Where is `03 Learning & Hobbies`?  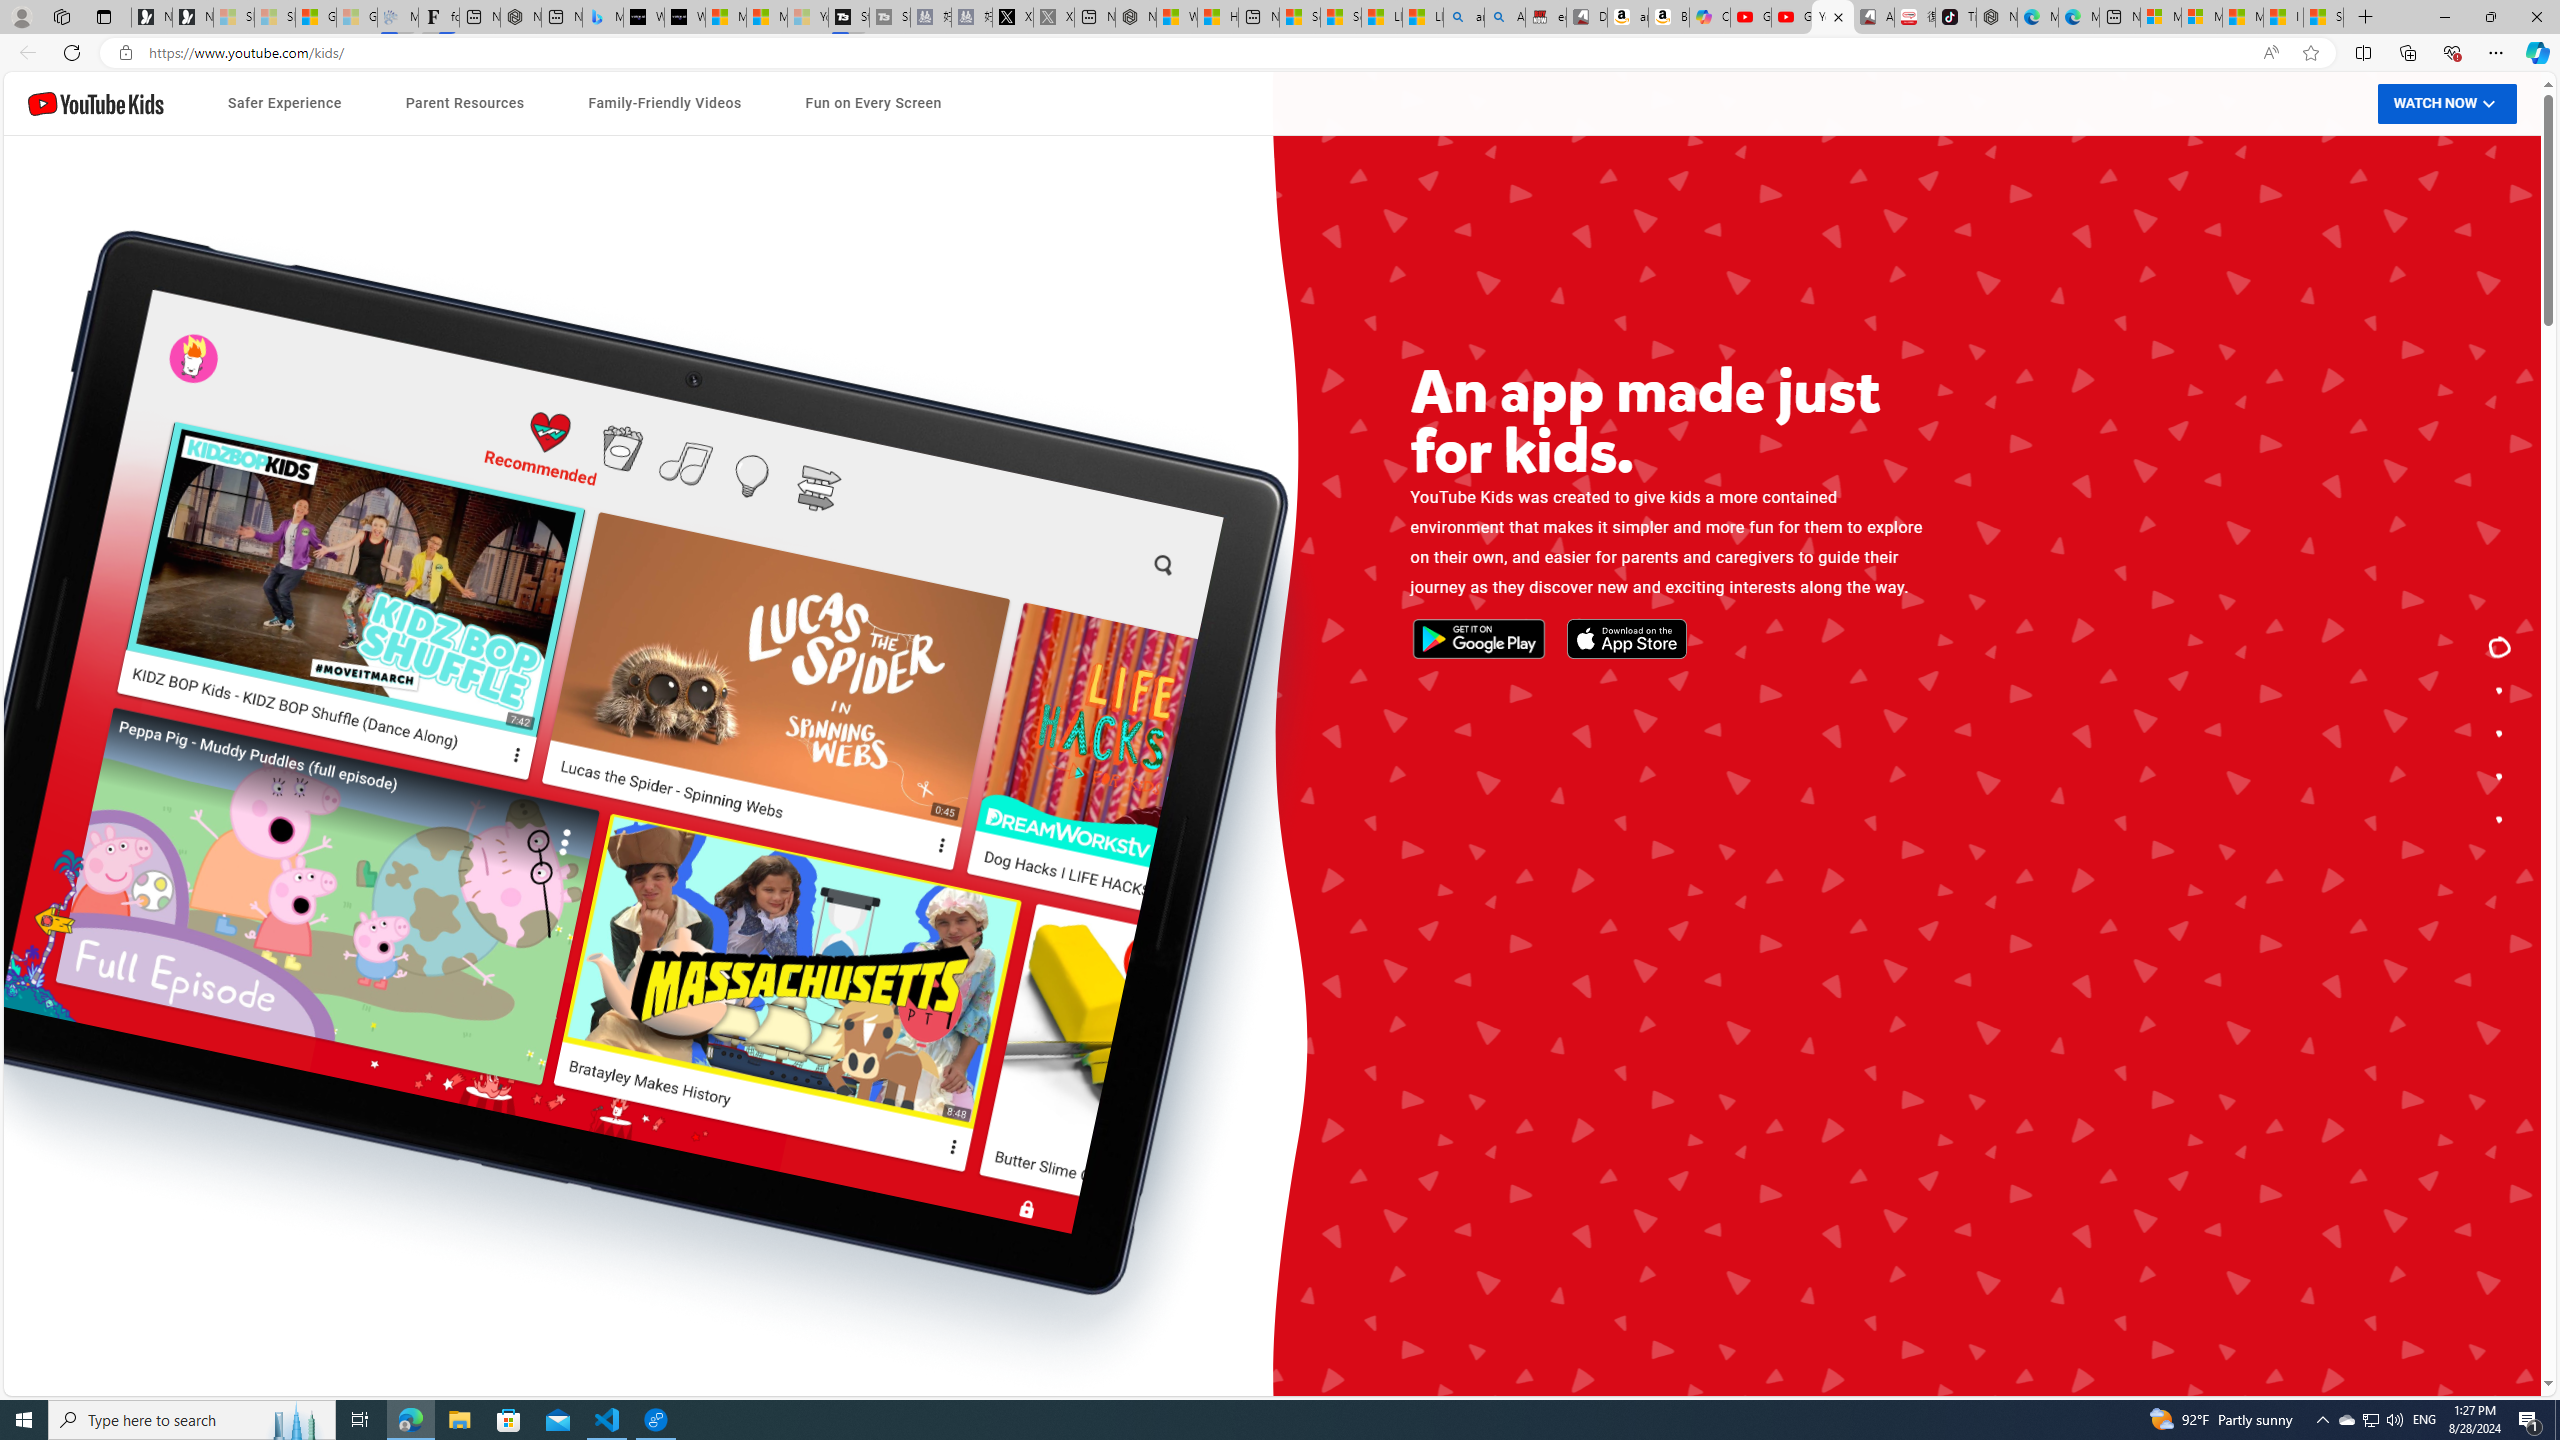
03 Learning & Hobbies is located at coordinates (1671, 941).